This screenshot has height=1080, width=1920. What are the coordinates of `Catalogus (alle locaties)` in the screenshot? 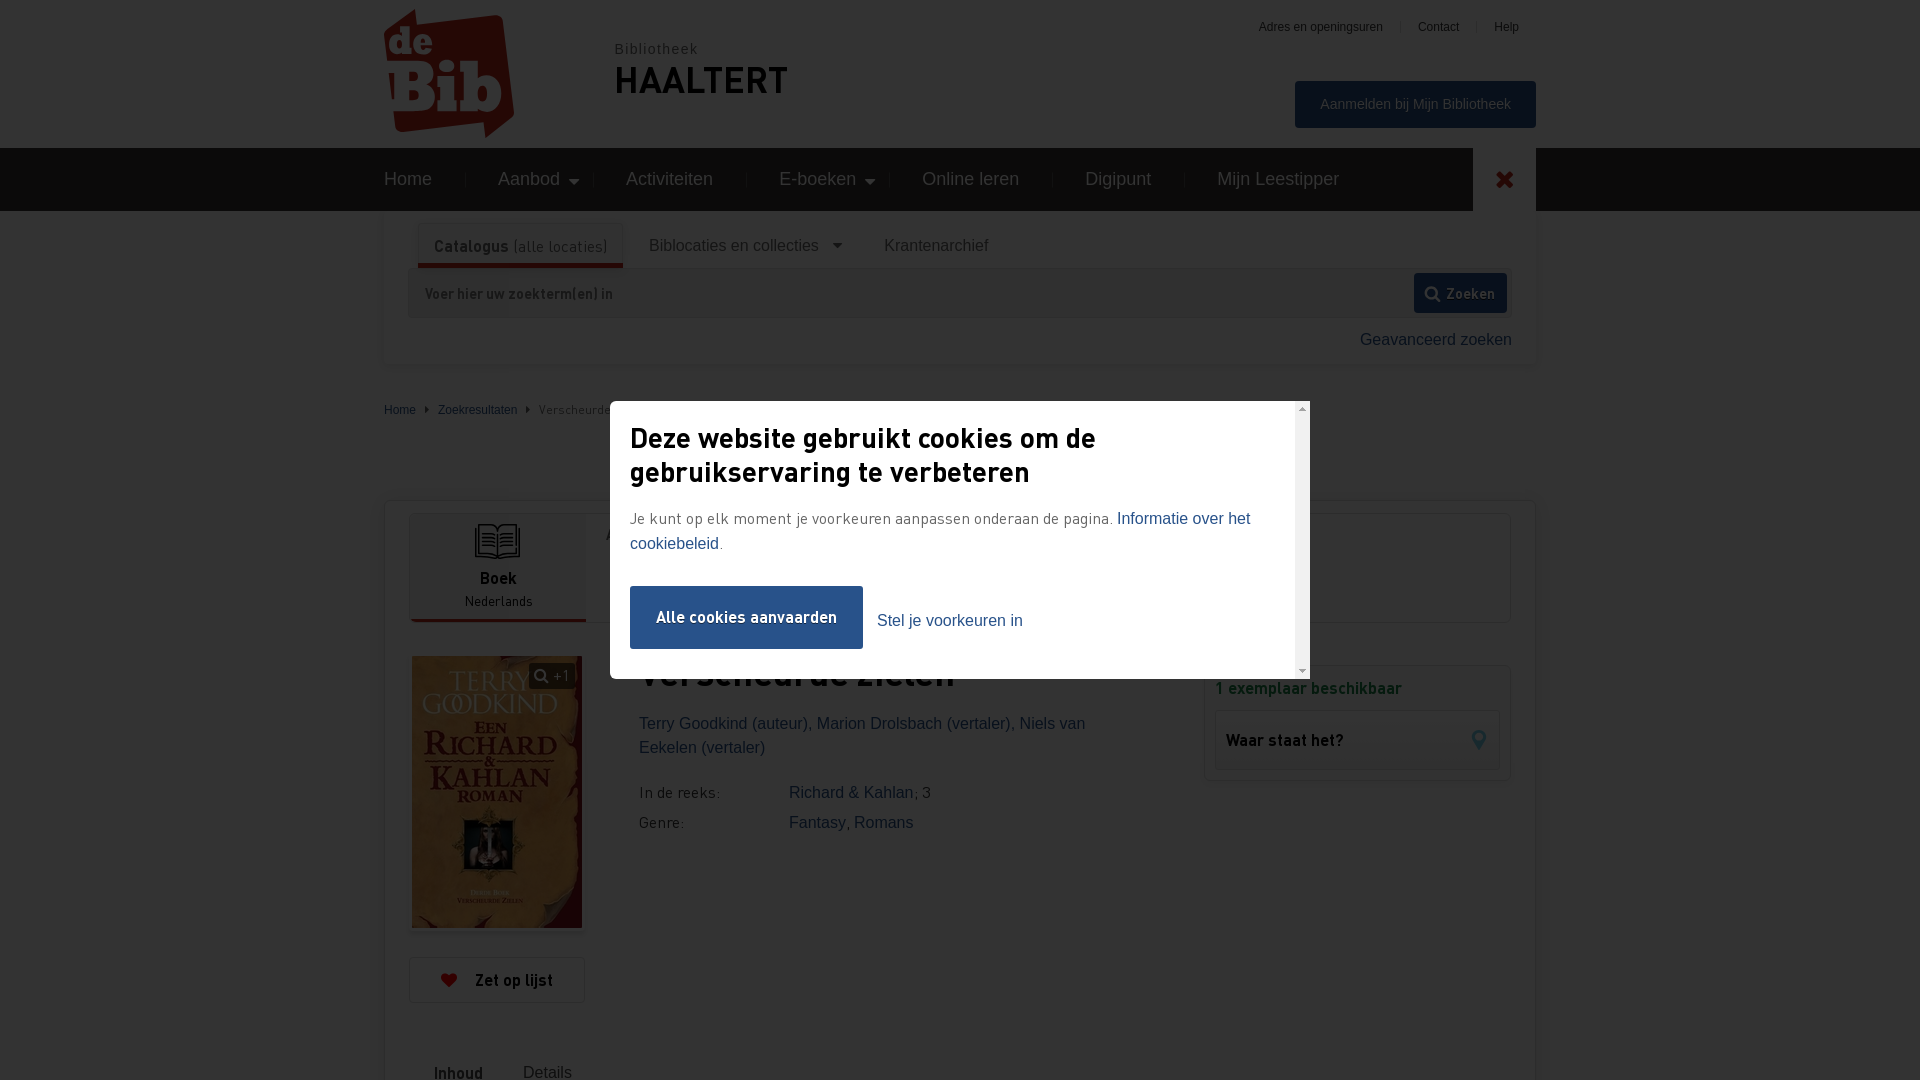 It's located at (520, 246).